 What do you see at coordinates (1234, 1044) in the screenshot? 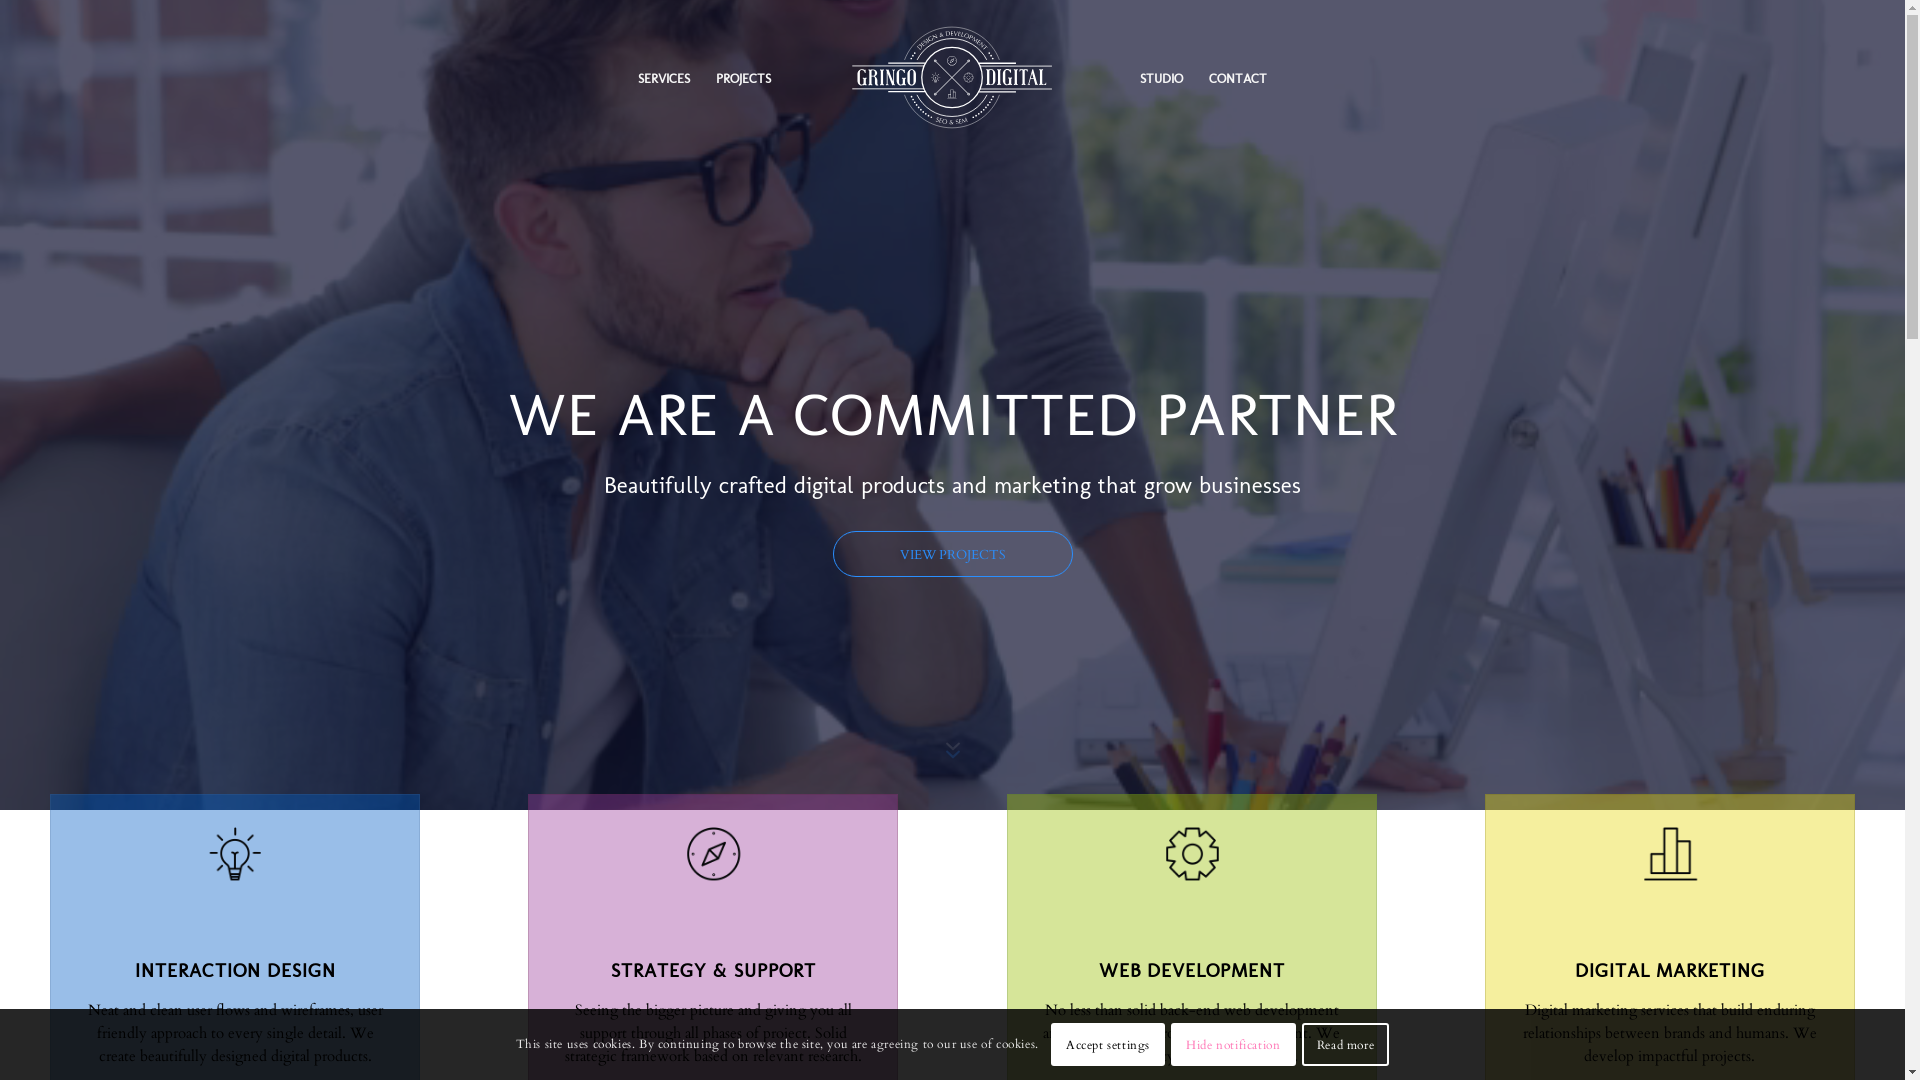
I see `Hide notification` at bounding box center [1234, 1044].